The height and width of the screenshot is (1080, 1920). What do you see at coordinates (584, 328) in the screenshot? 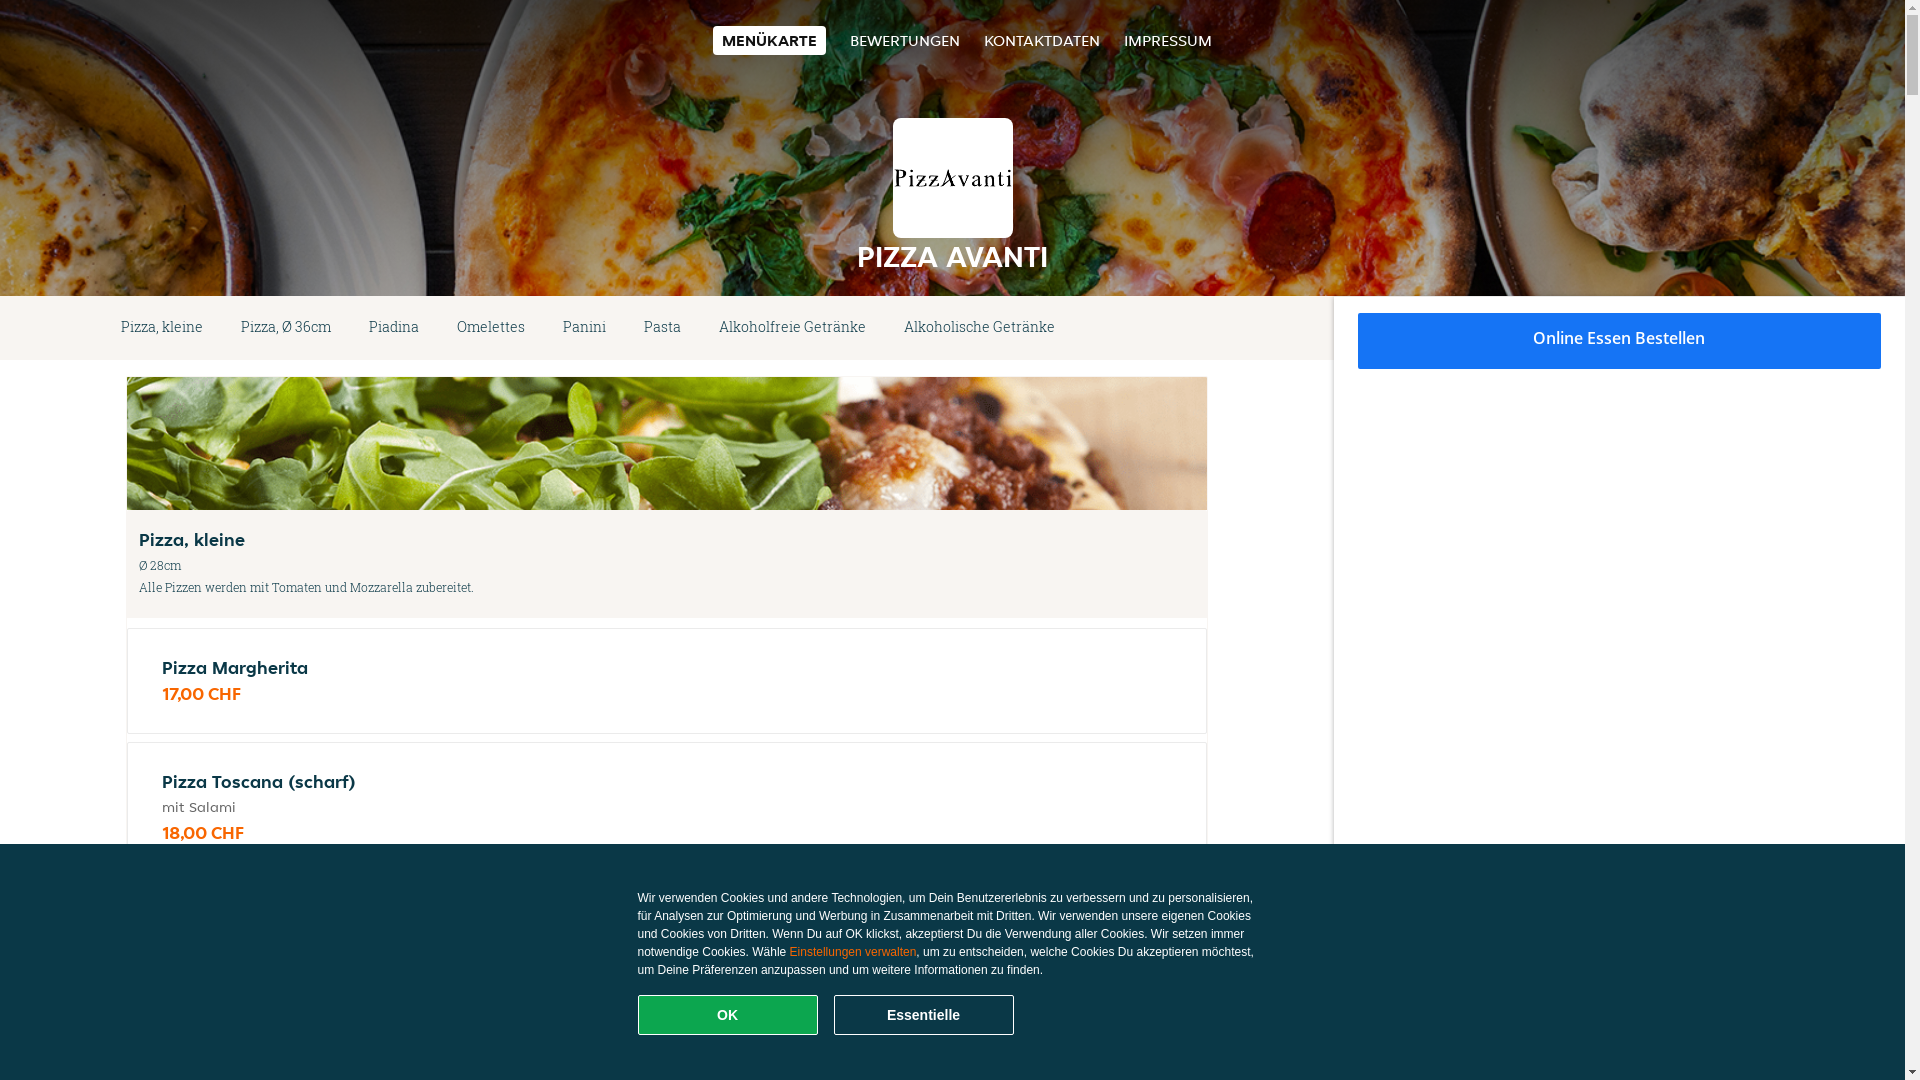
I see `Panini` at bounding box center [584, 328].